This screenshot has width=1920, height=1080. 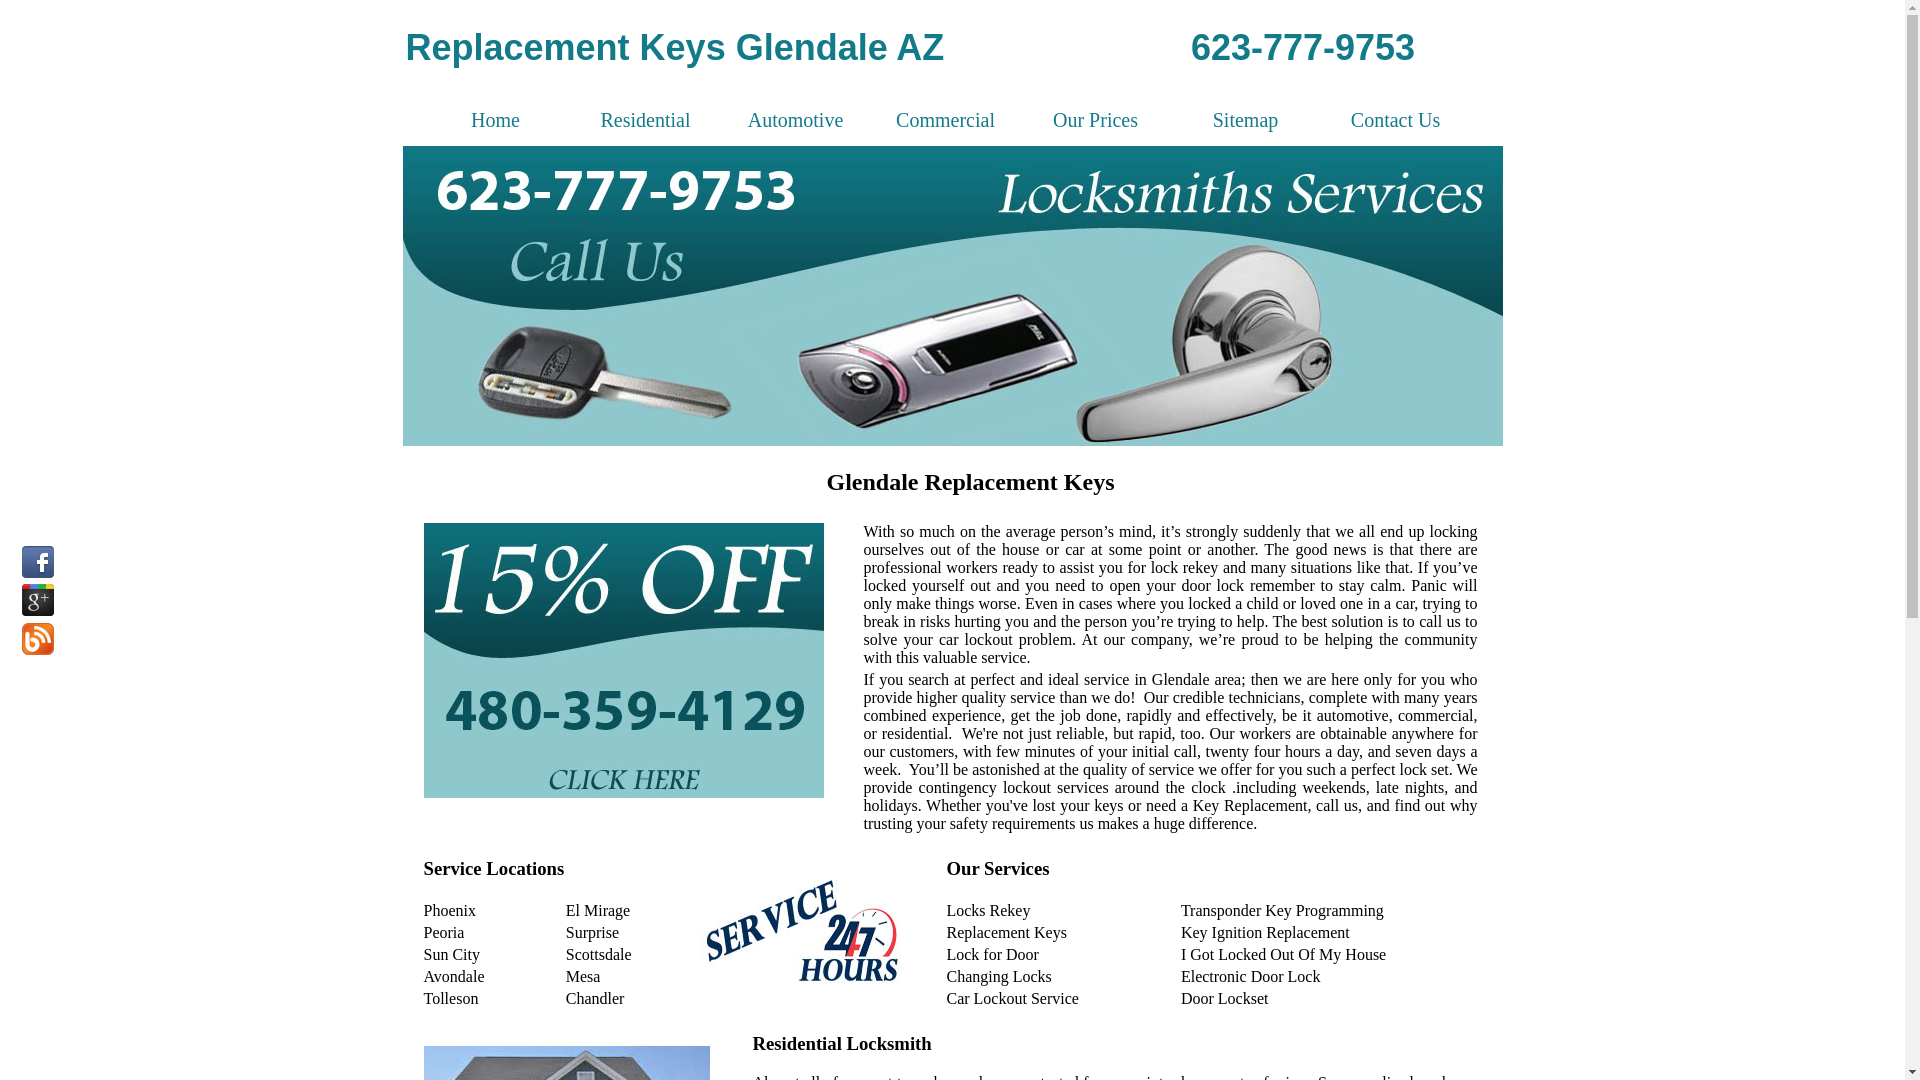 I want to click on I Got Locked Out Of My House, so click(x=1284, y=954).